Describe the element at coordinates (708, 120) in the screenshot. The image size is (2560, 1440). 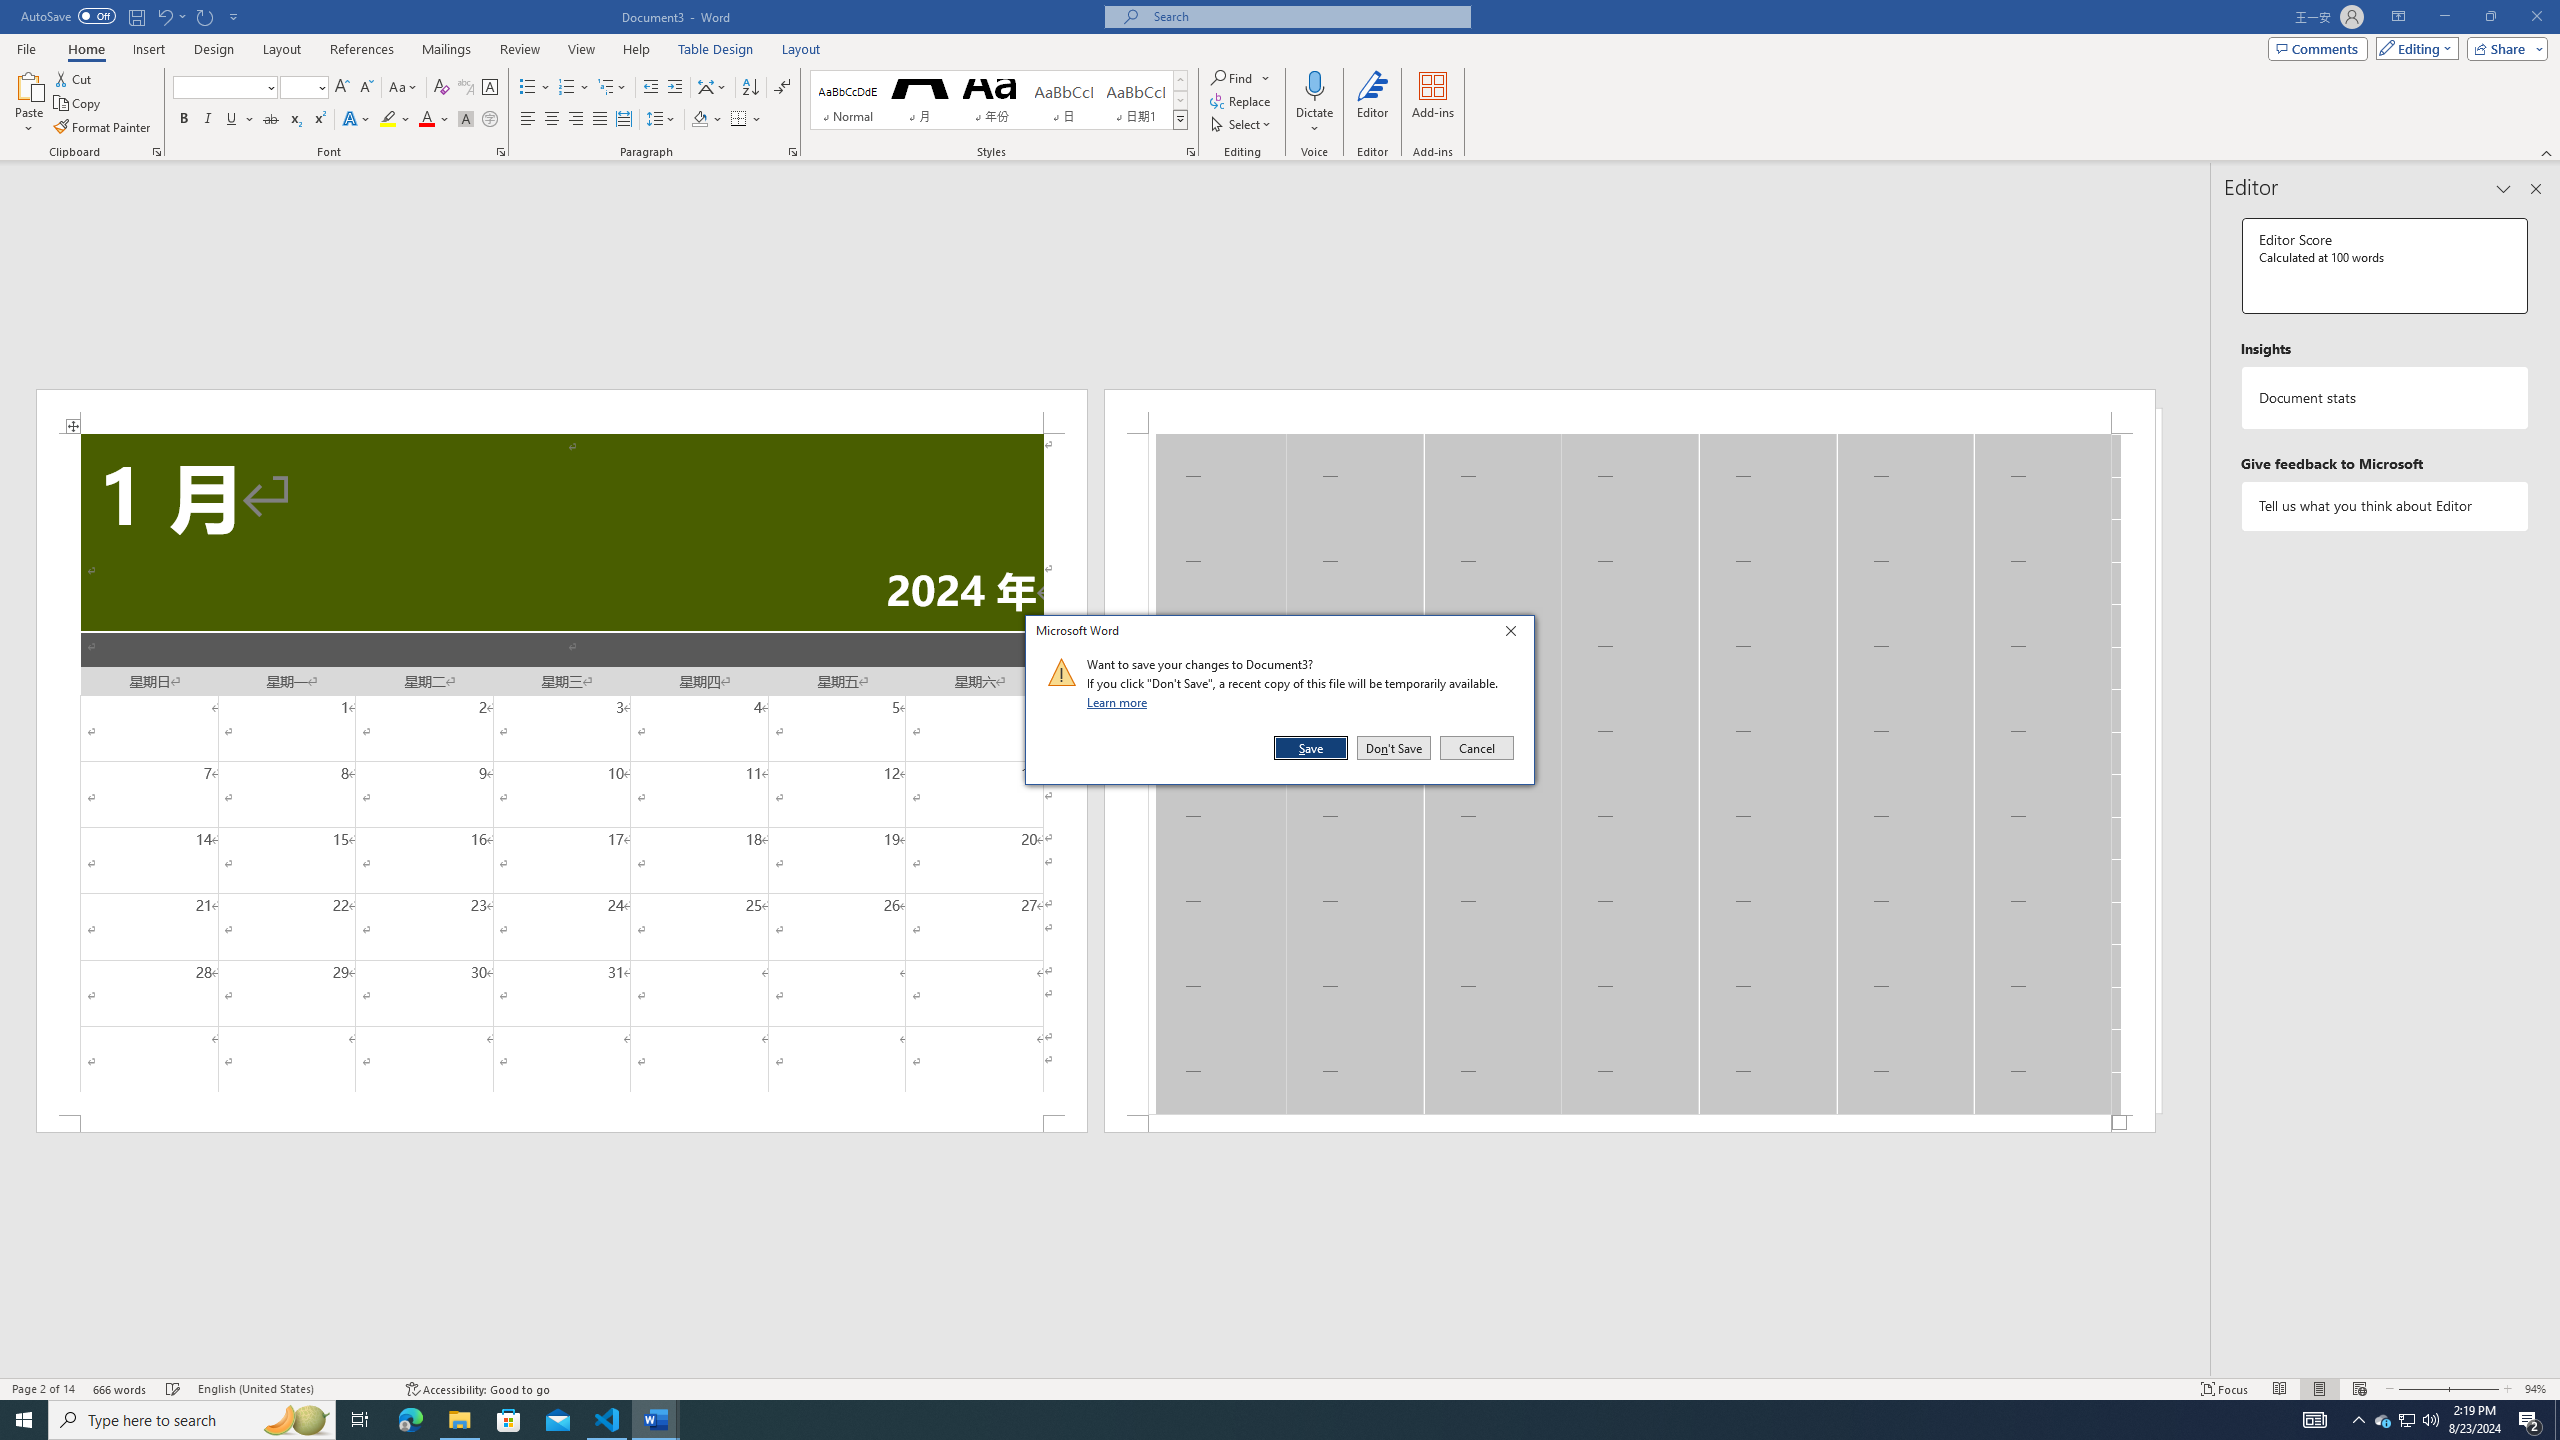
I see `Shading` at that location.